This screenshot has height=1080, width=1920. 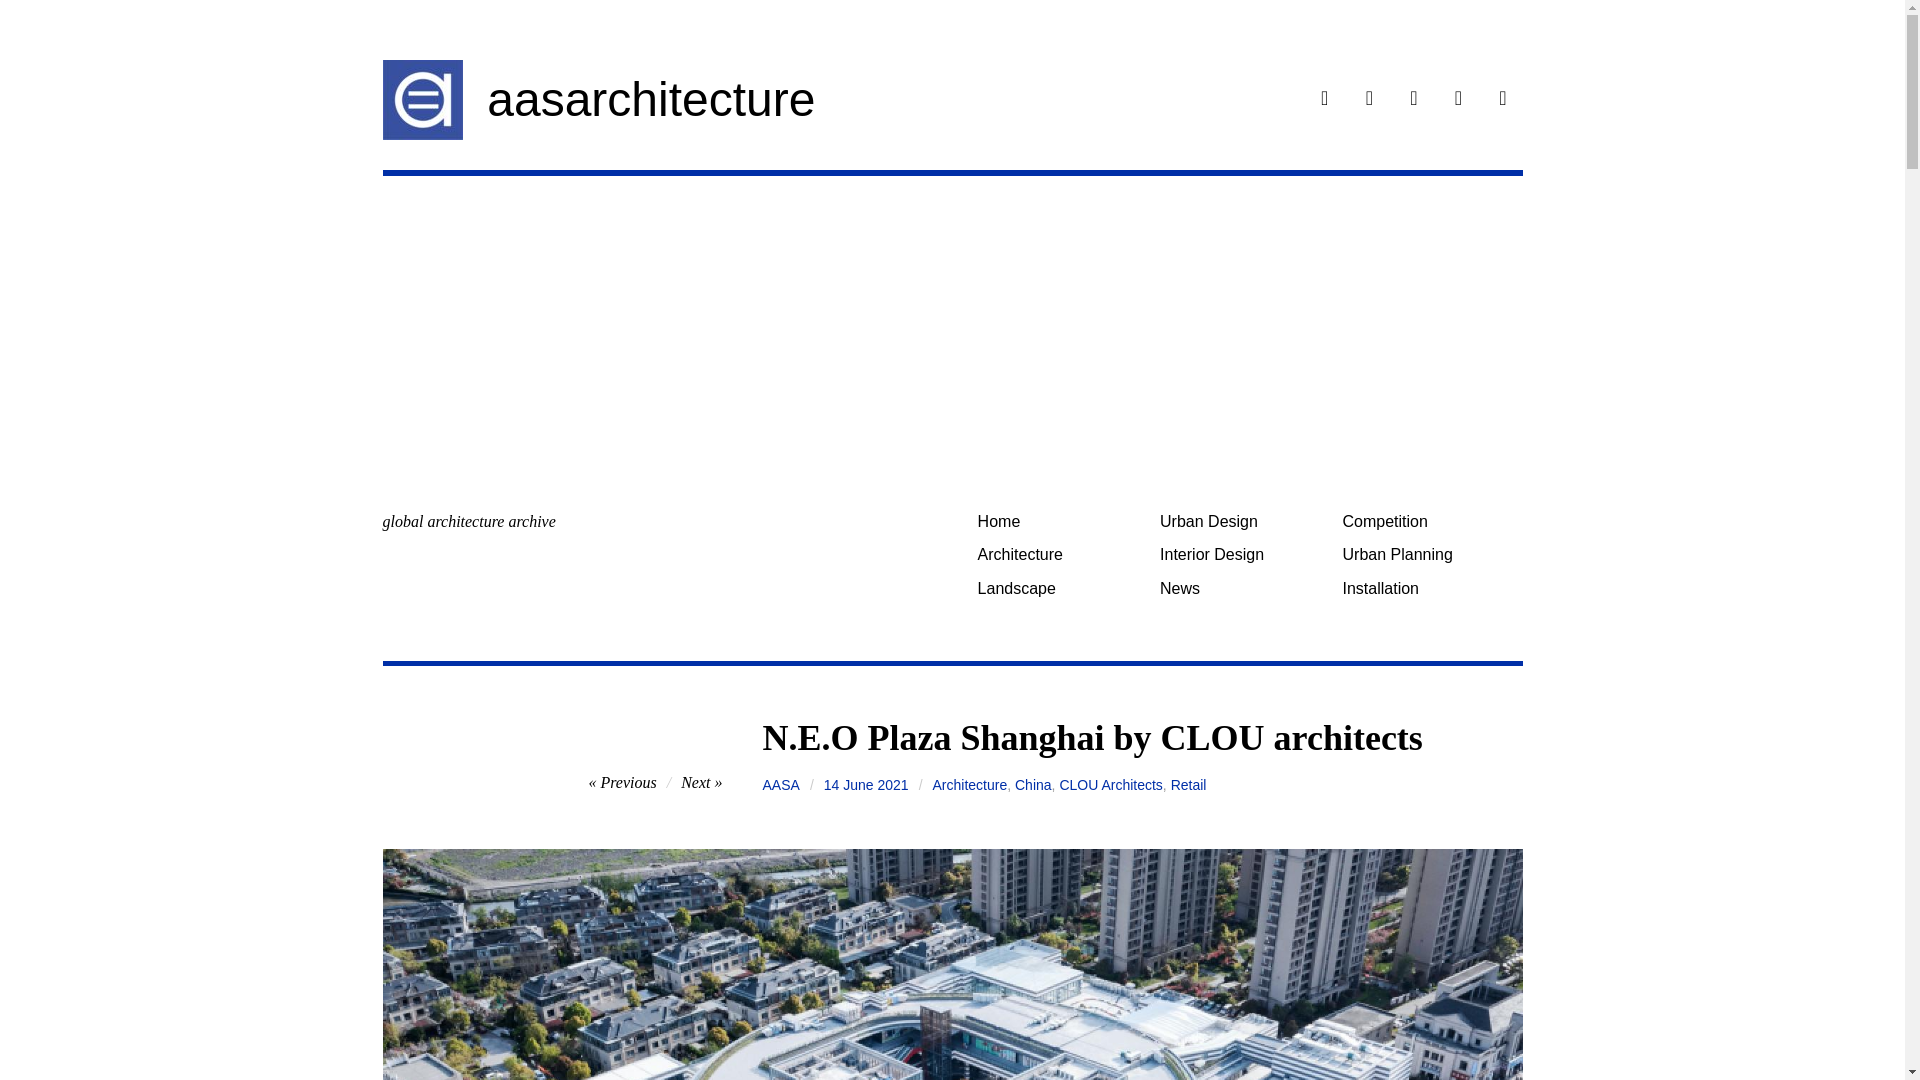 What do you see at coordinates (1060, 554) in the screenshot?
I see `Architecture` at bounding box center [1060, 554].